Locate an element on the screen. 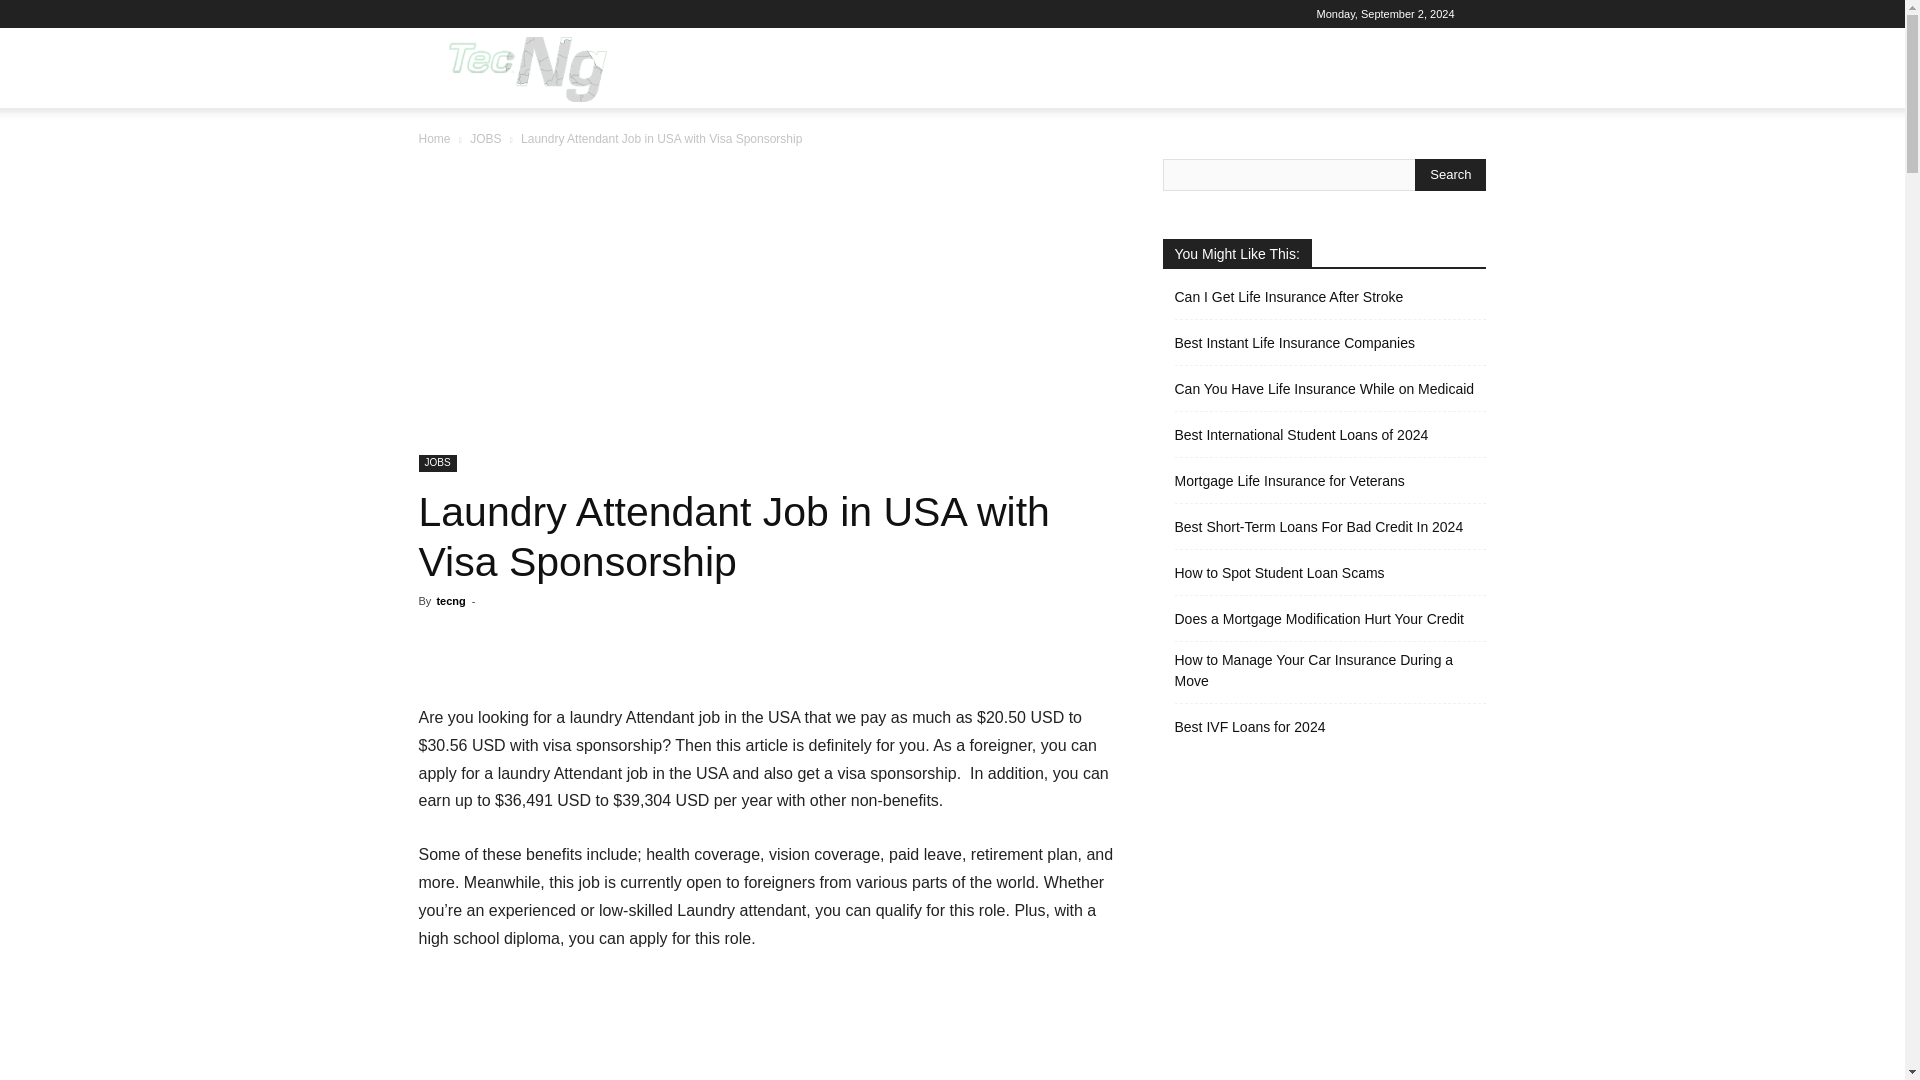 The image size is (1920, 1080). Advertisement is located at coordinates (766, 1029).